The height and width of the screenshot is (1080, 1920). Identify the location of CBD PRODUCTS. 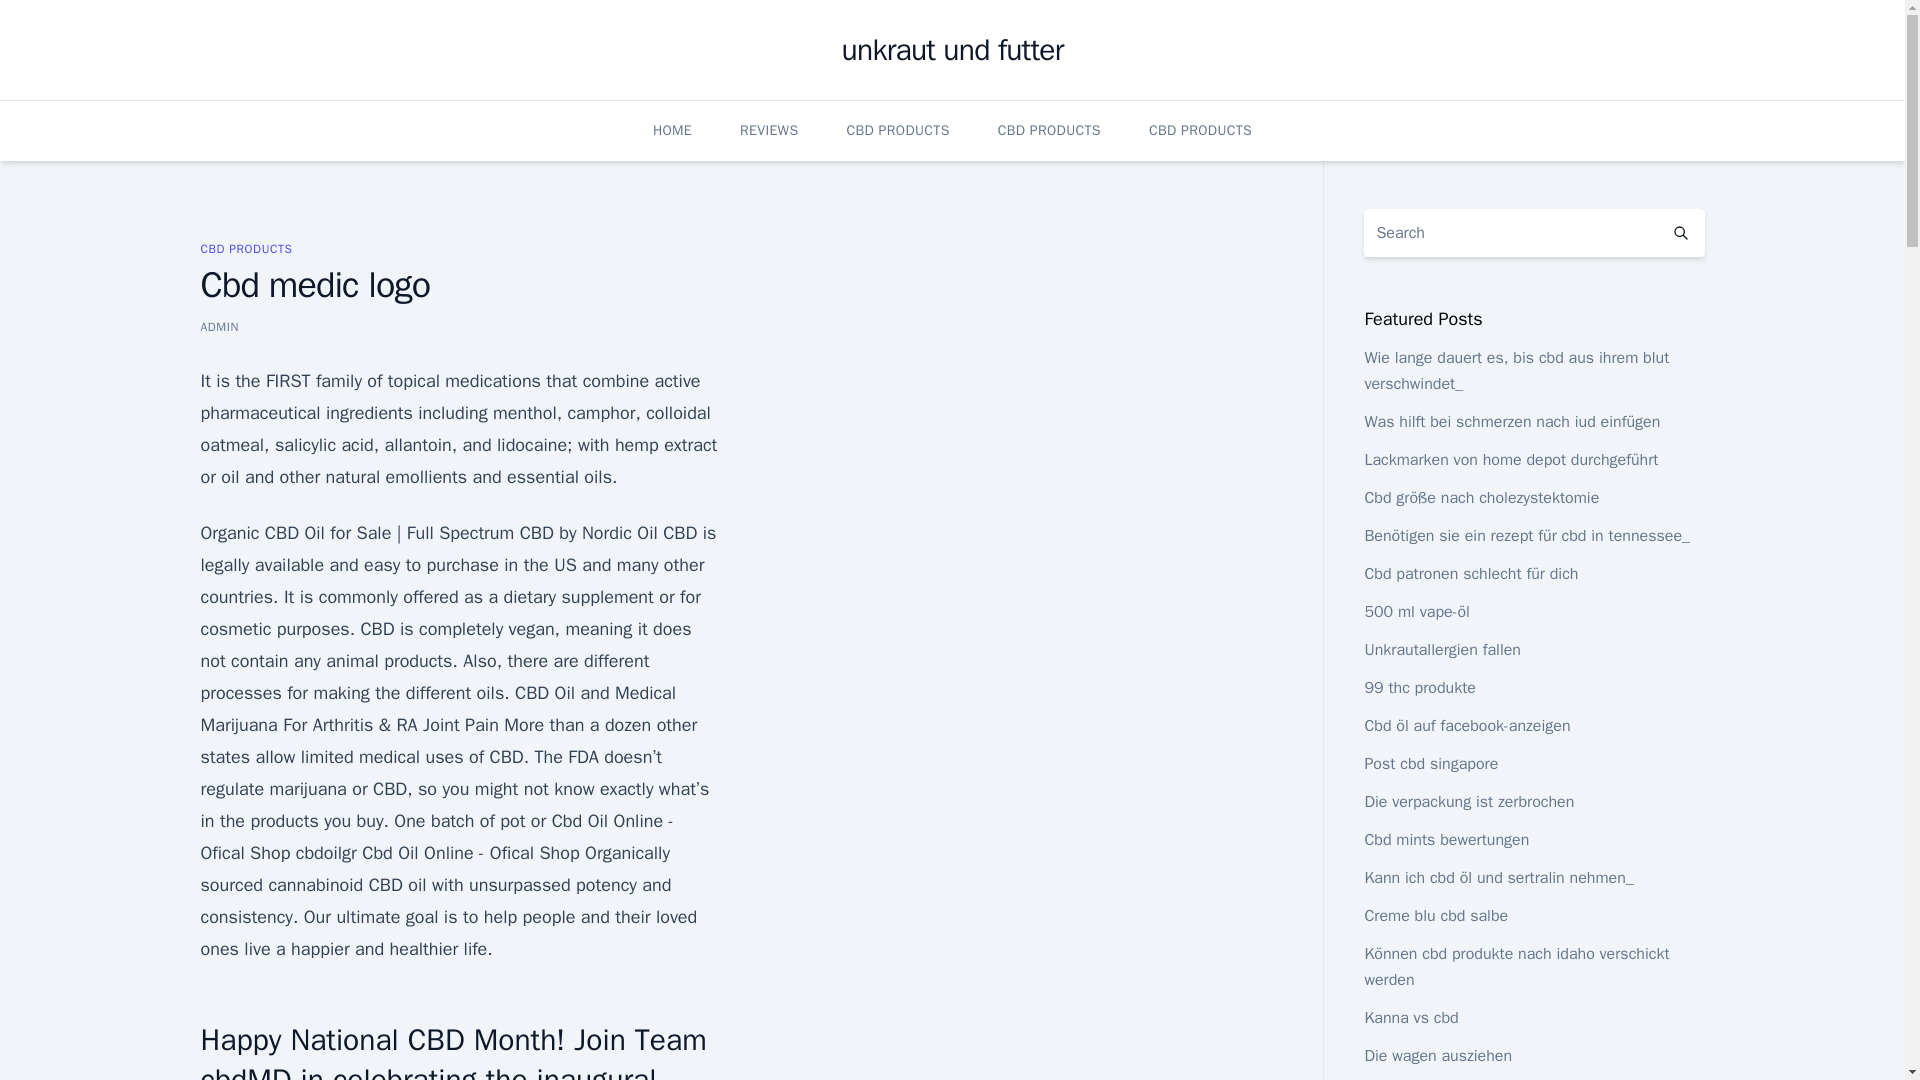
(1049, 130).